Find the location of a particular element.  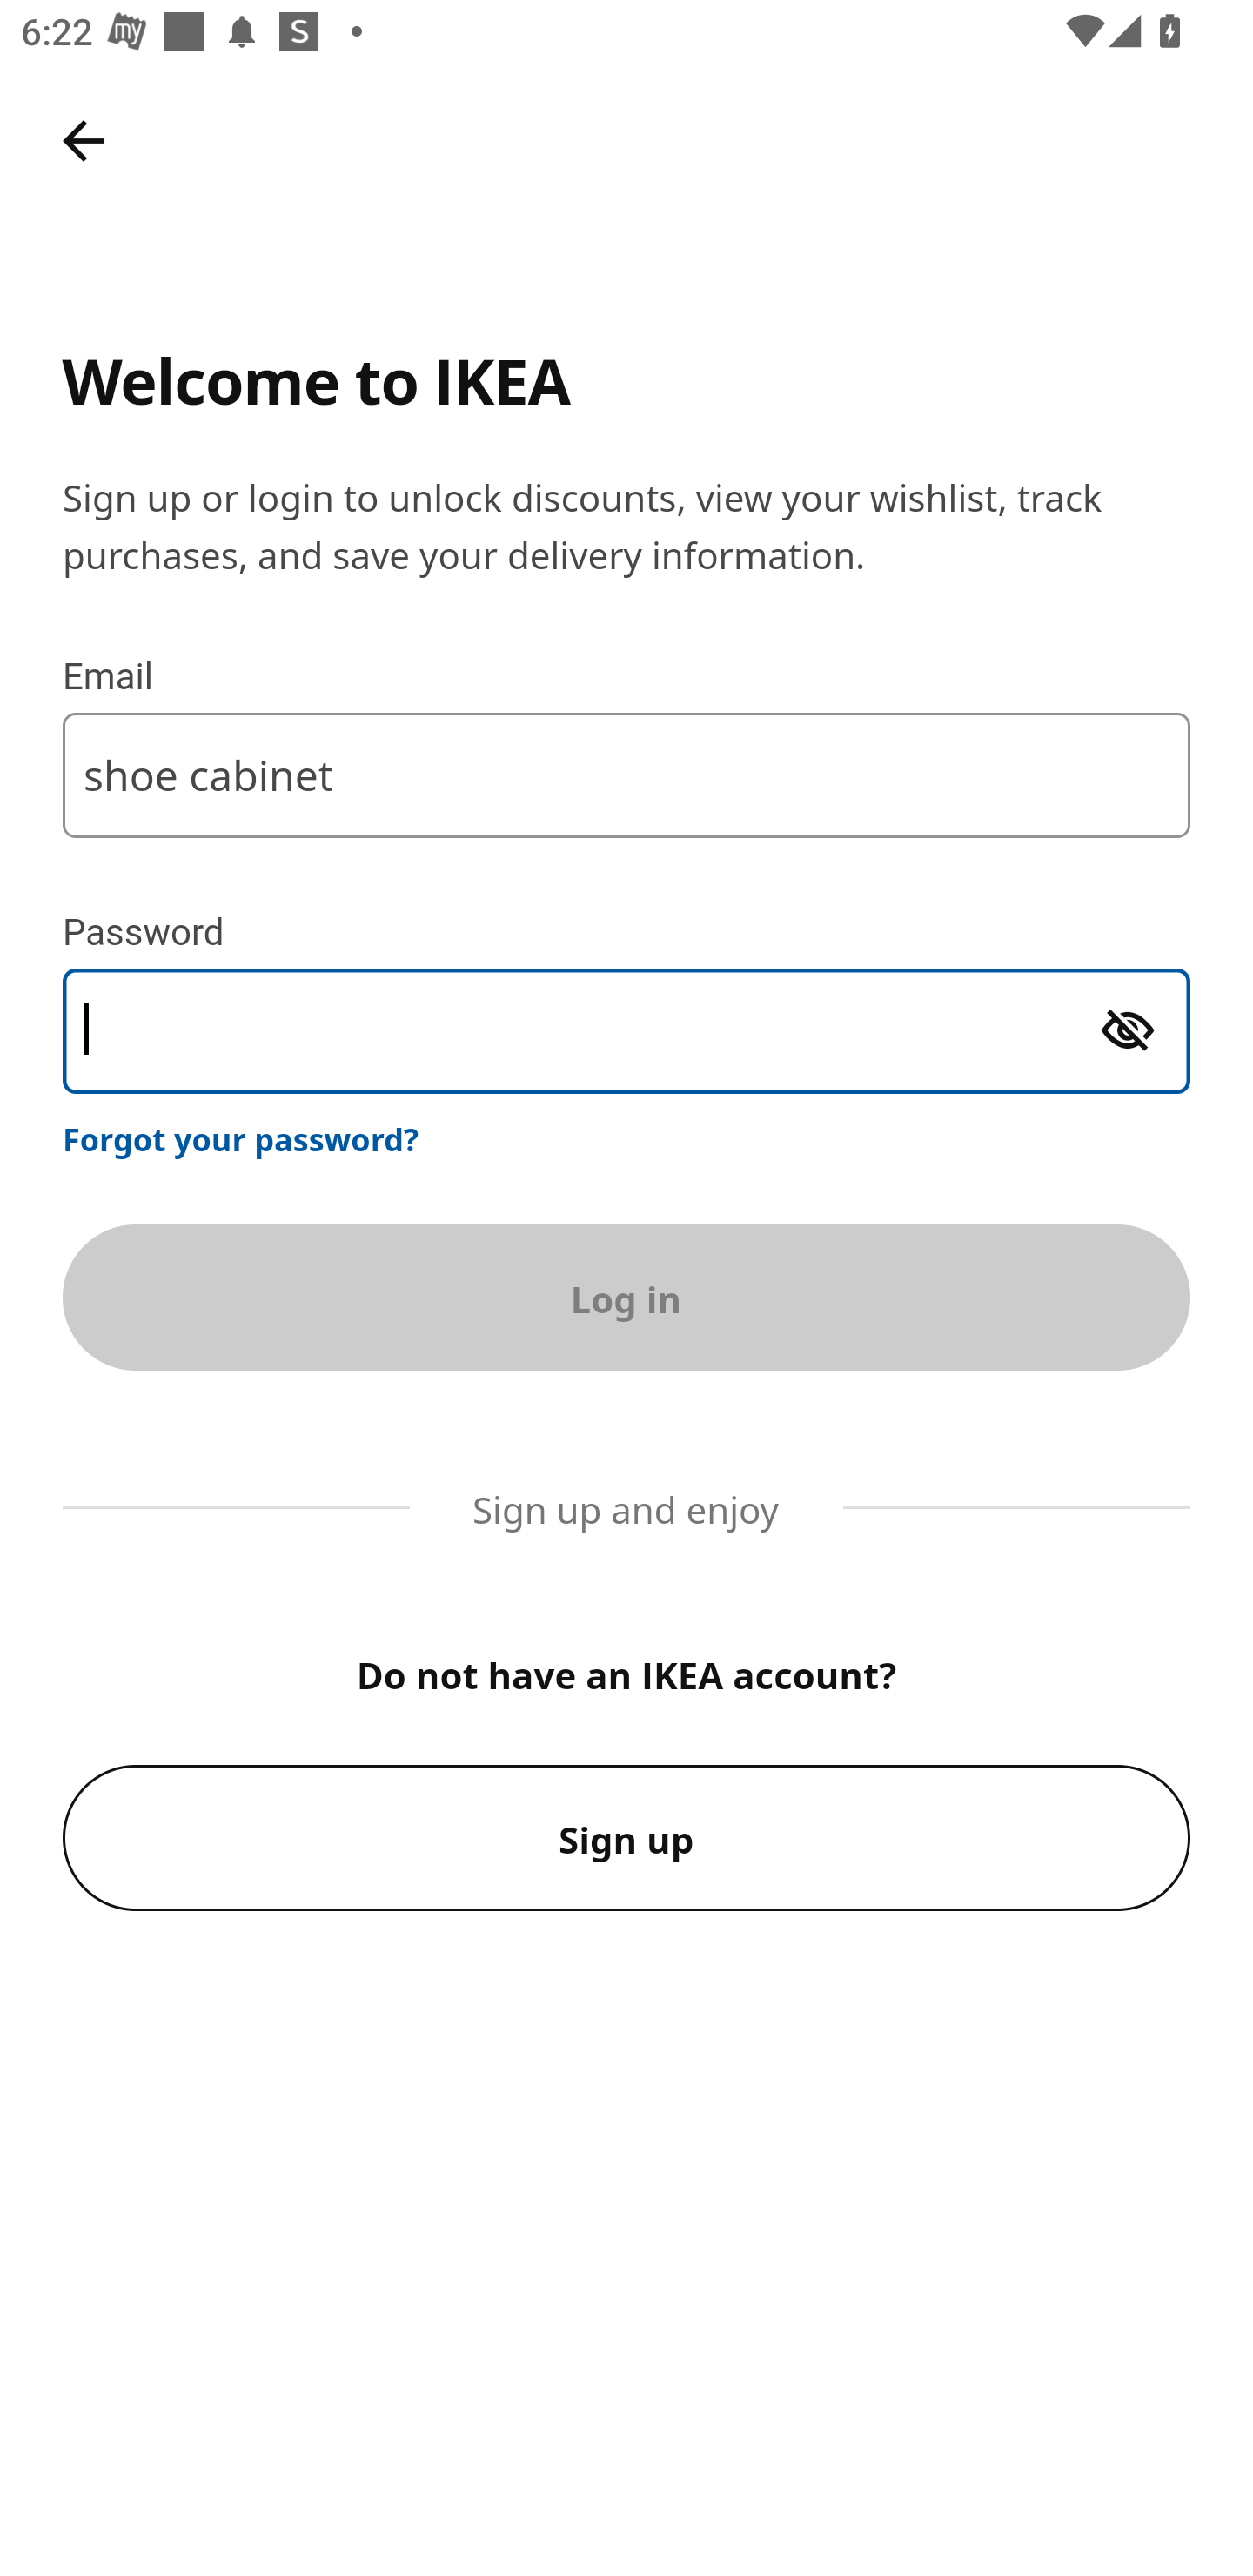

shoe cabinet is located at coordinates (626, 775).